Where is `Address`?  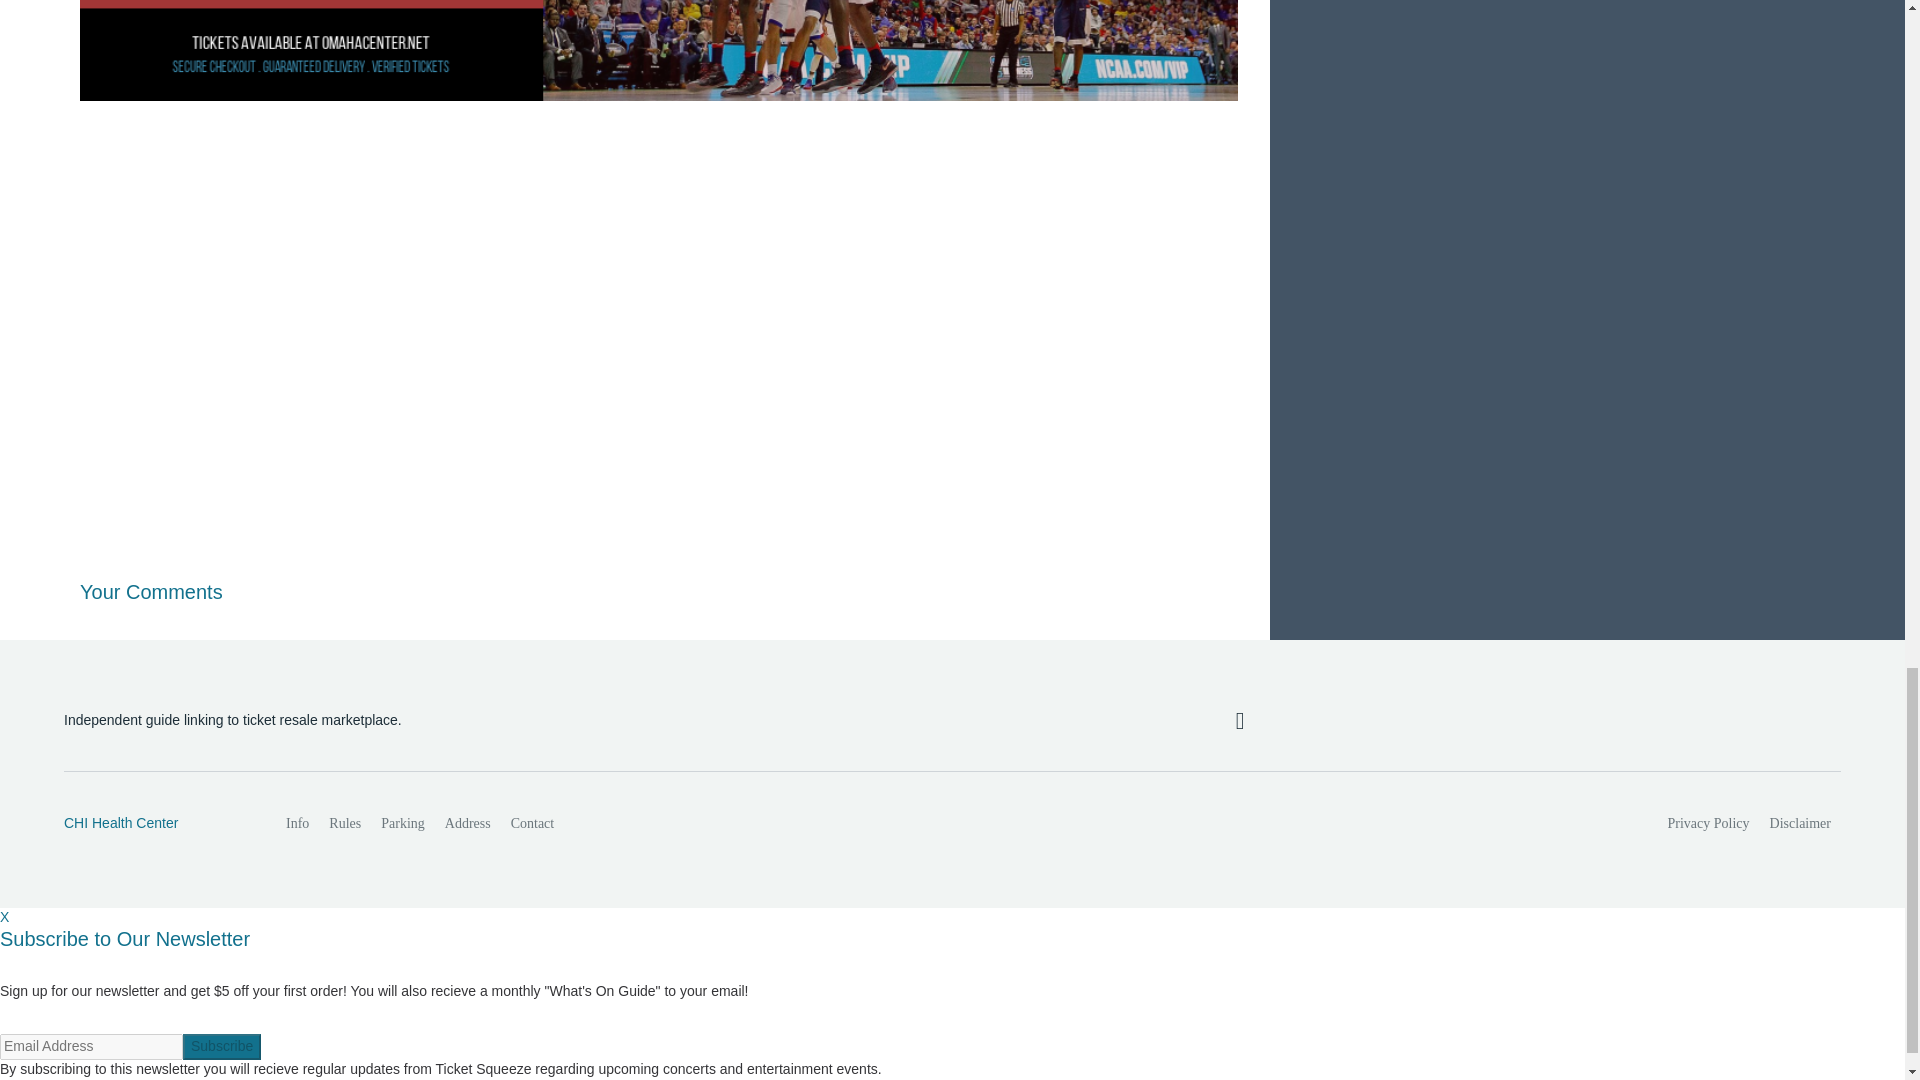
Address is located at coordinates (468, 823).